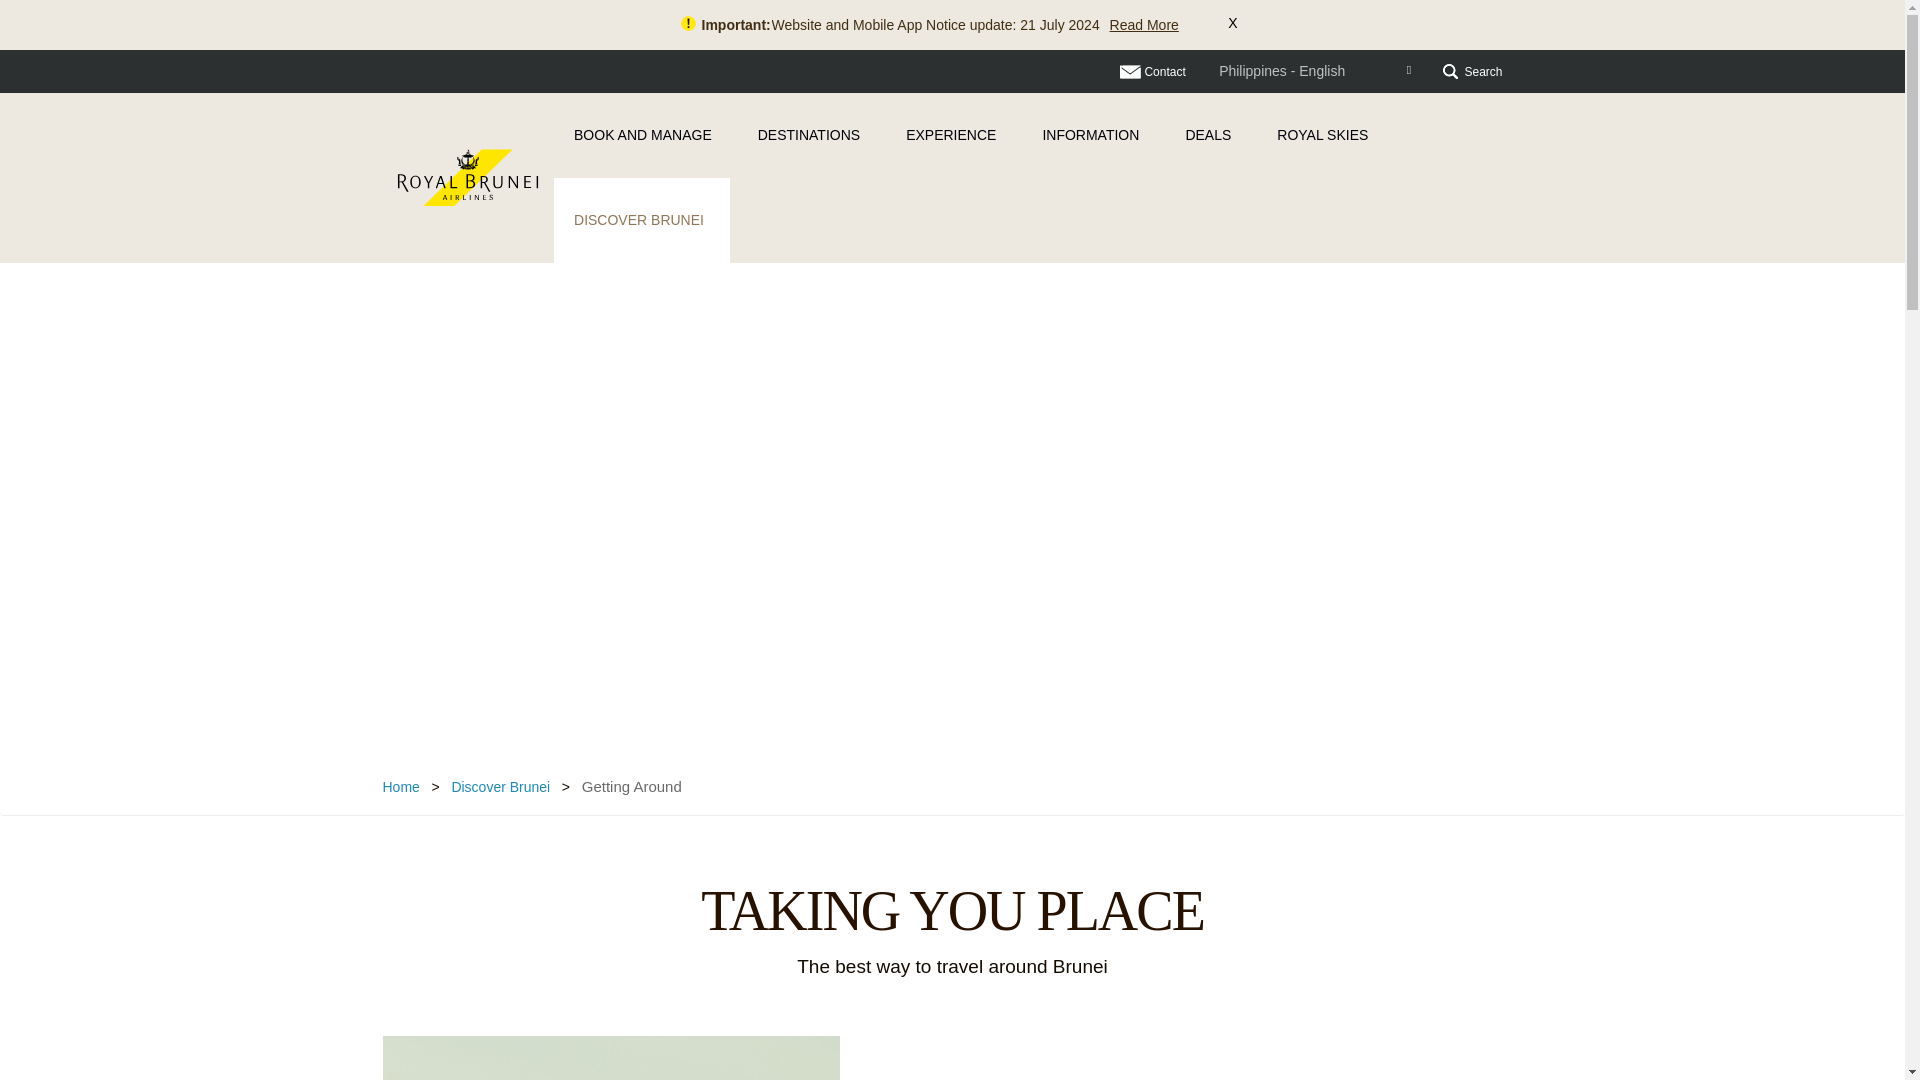  Describe the element at coordinates (811, 135) in the screenshot. I see `DESTINATIONS` at that location.